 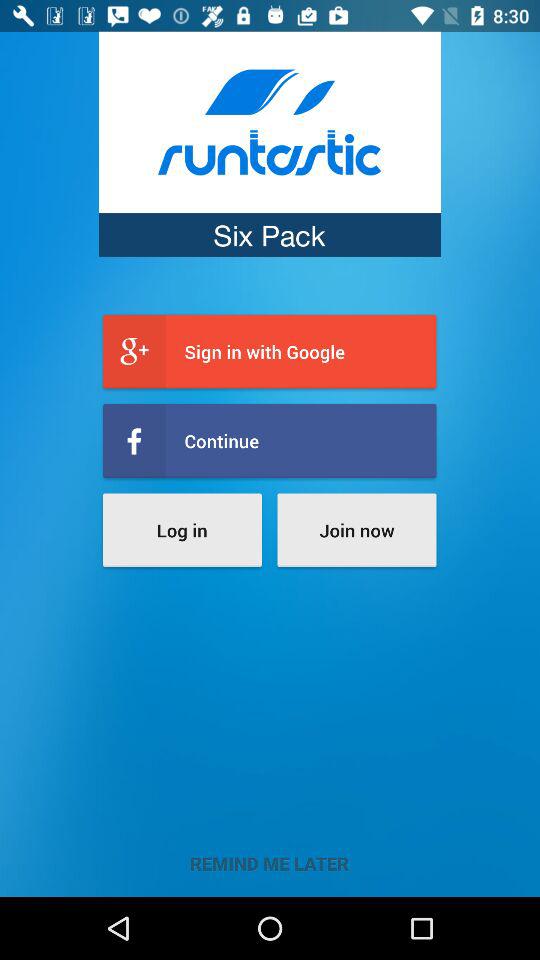 I want to click on flip until log in icon, so click(x=182, y=530).